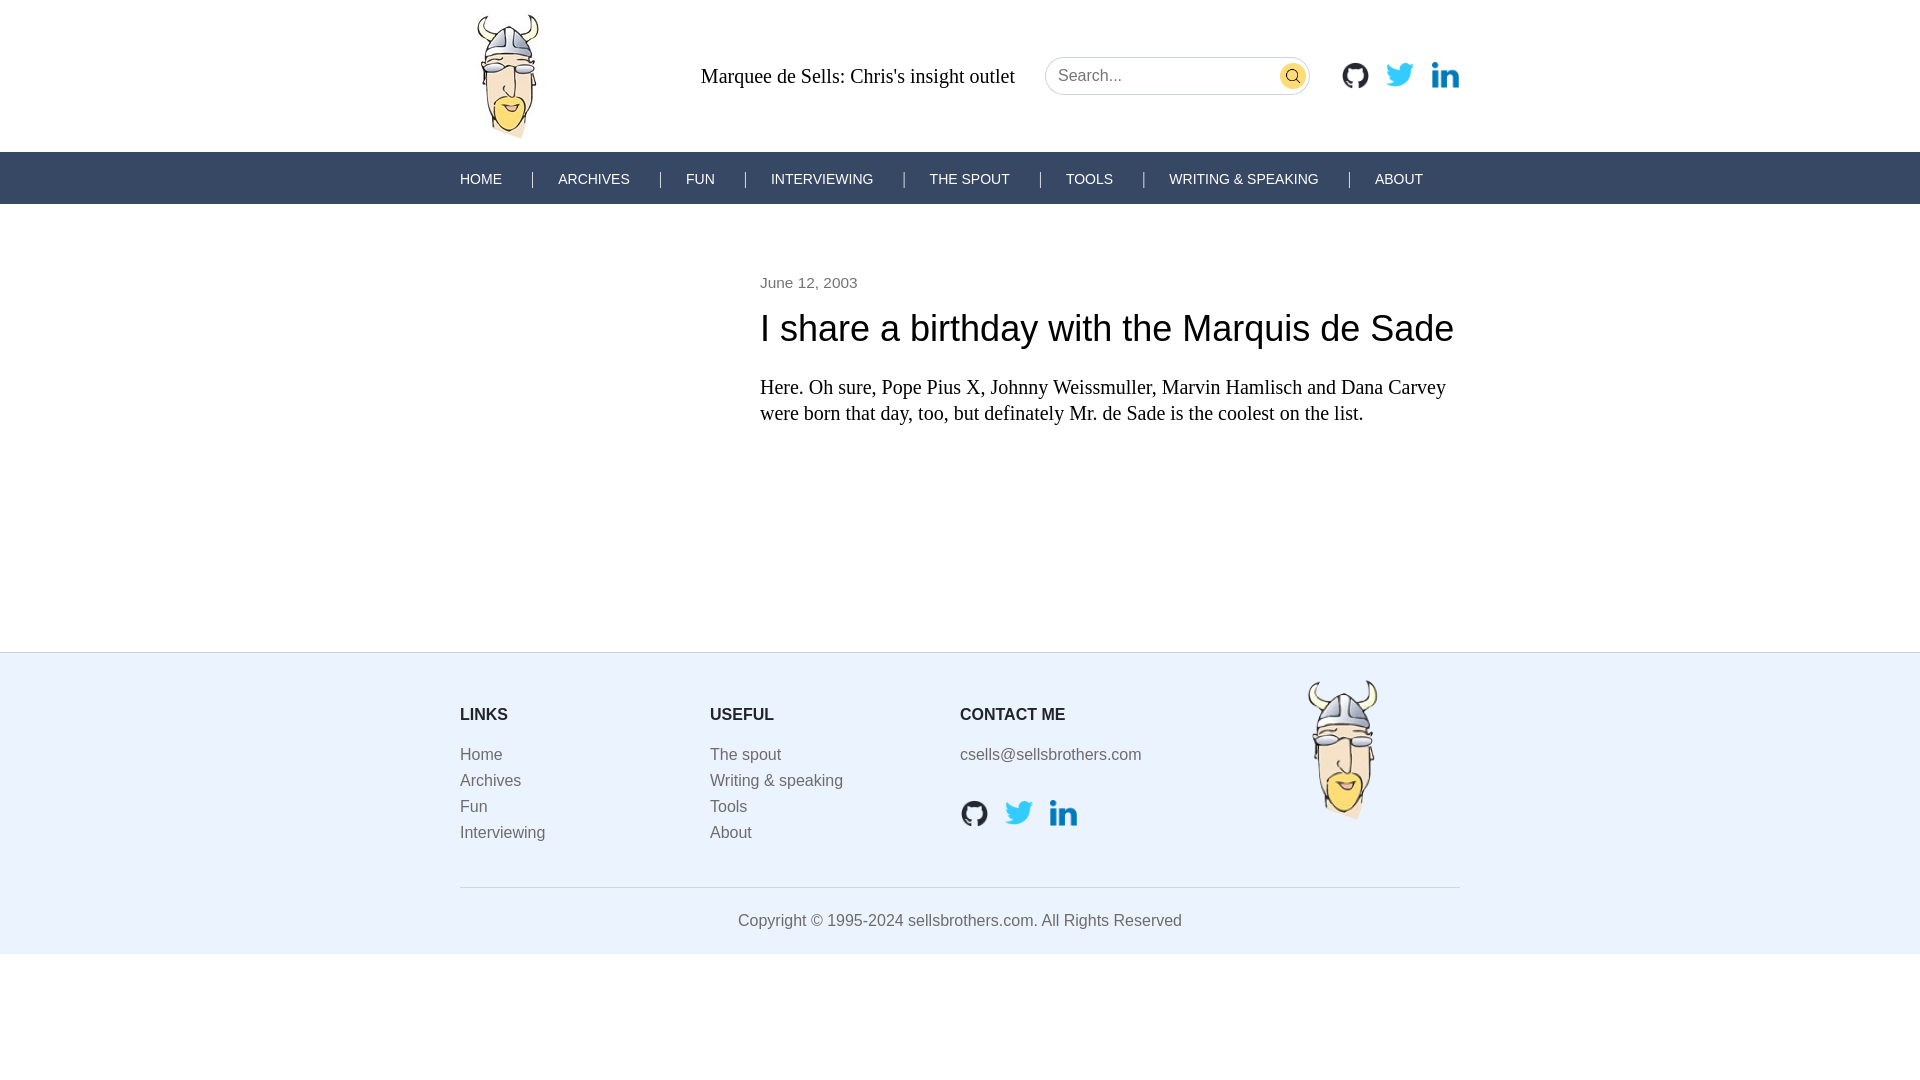  What do you see at coordinates (858, 76) in the screenshot?
I see `Marquee de Sells: Chris's insight outlet` at bounding box center [858, 76].